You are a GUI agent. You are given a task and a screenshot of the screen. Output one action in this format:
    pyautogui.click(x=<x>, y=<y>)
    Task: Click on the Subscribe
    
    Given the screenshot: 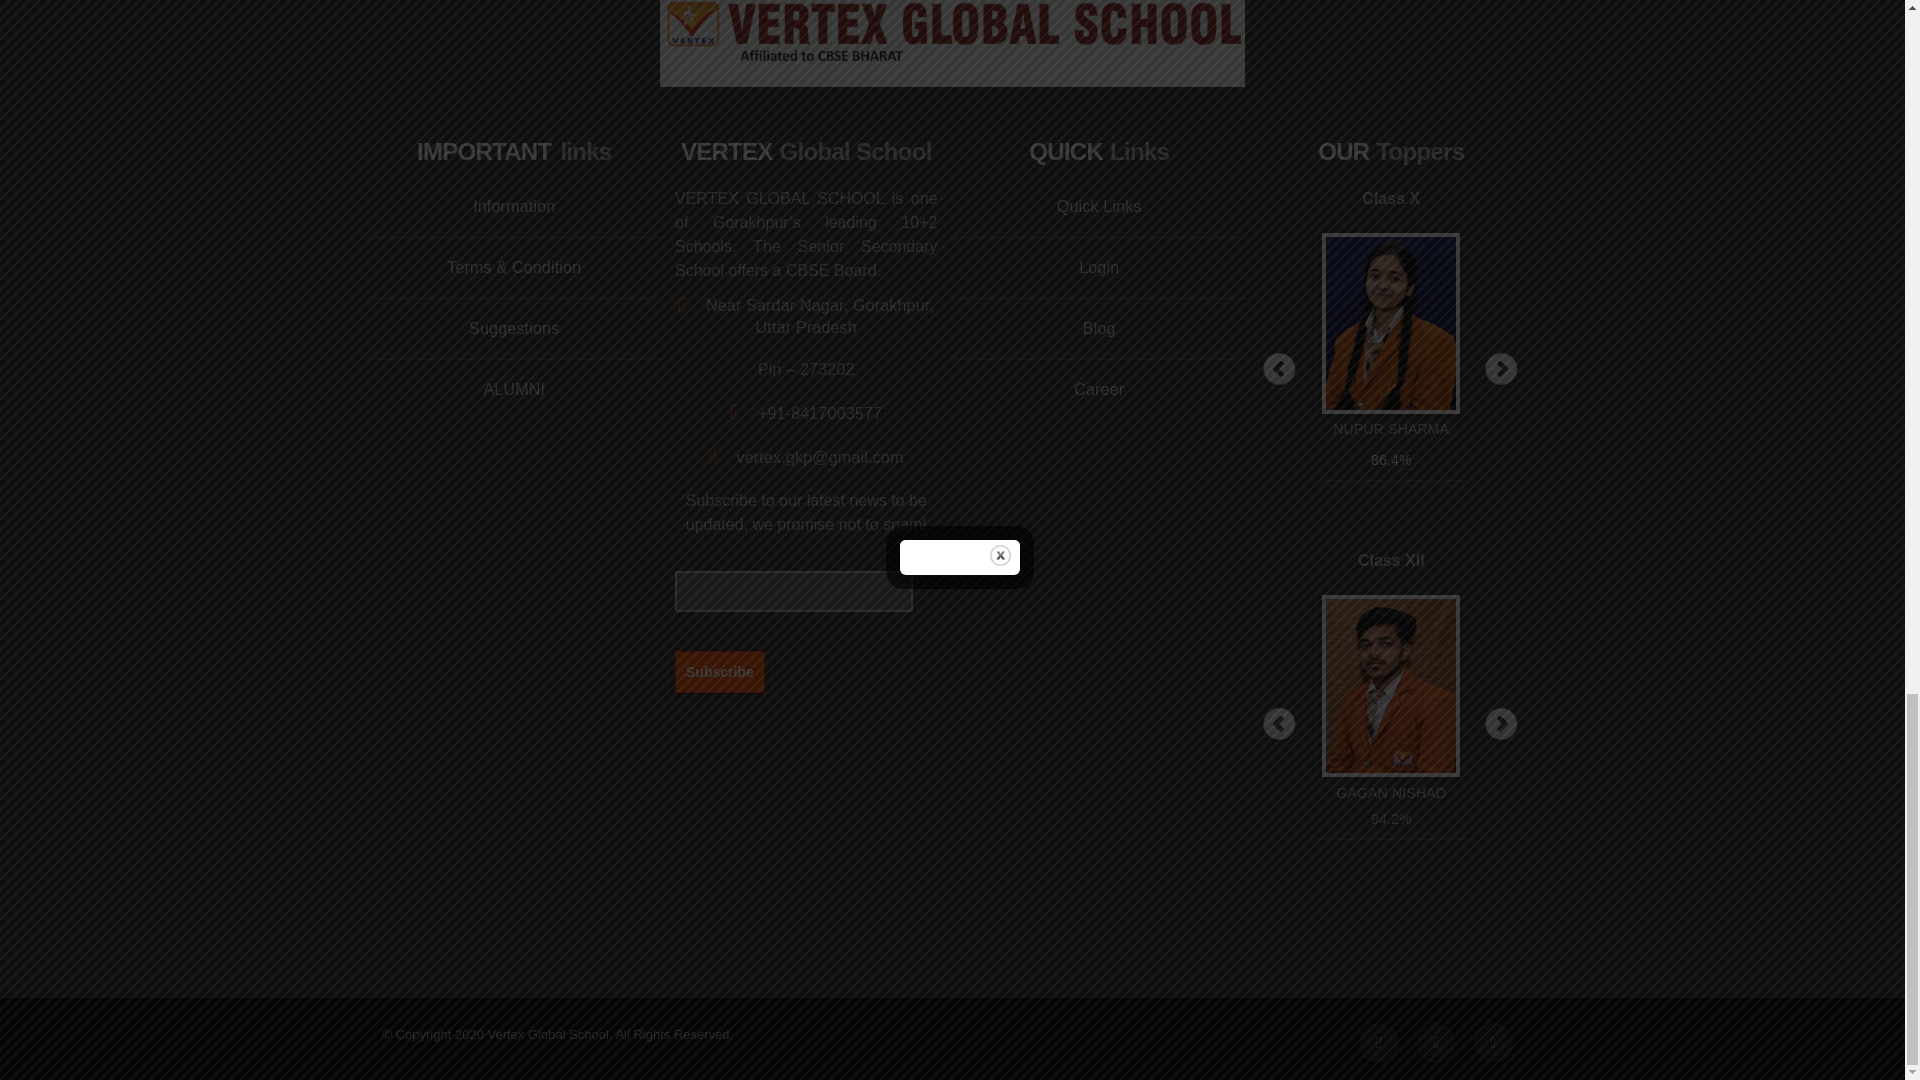 What is the action you would take?
    pyautogui.click(x=720, y=671)
    